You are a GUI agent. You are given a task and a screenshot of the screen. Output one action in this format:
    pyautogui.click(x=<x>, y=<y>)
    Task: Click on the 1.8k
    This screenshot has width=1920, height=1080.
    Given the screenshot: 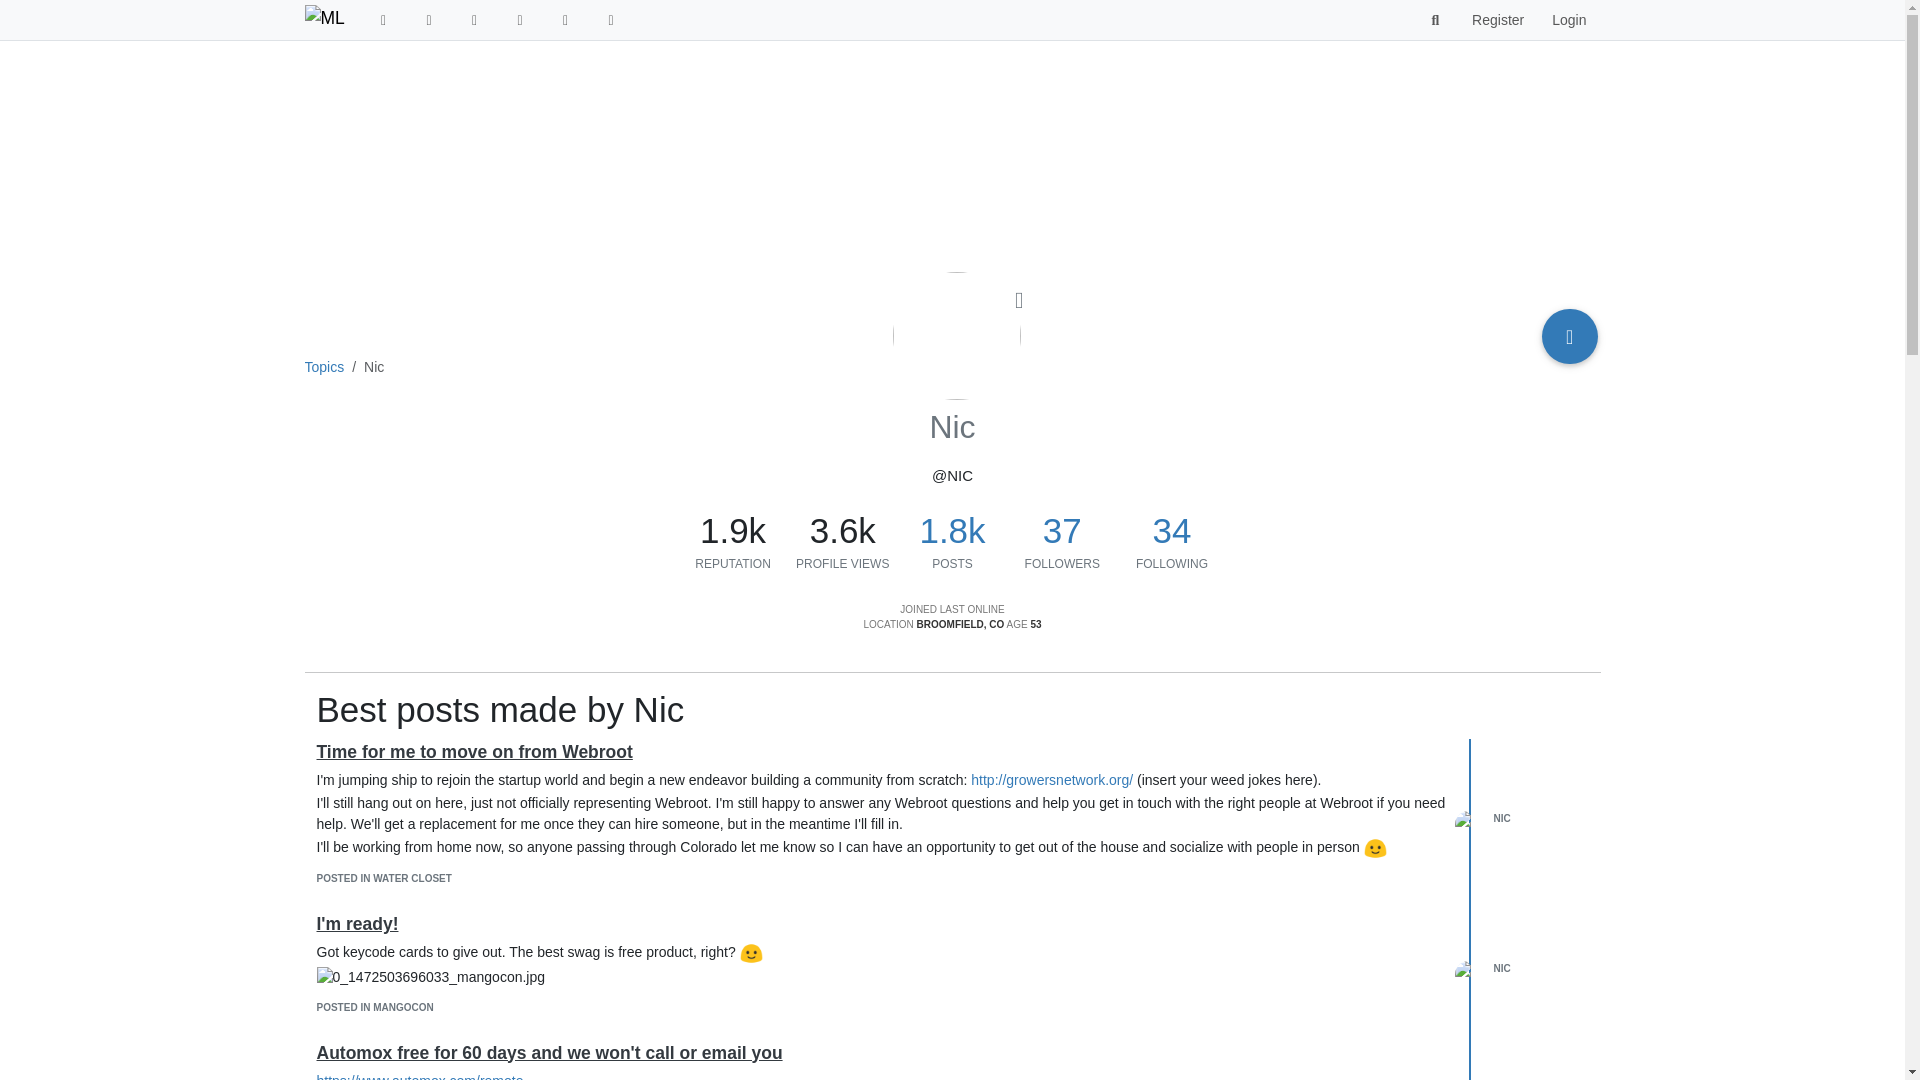 What is the action you would take?
    pyautogui.click(x=952, y=530)
    